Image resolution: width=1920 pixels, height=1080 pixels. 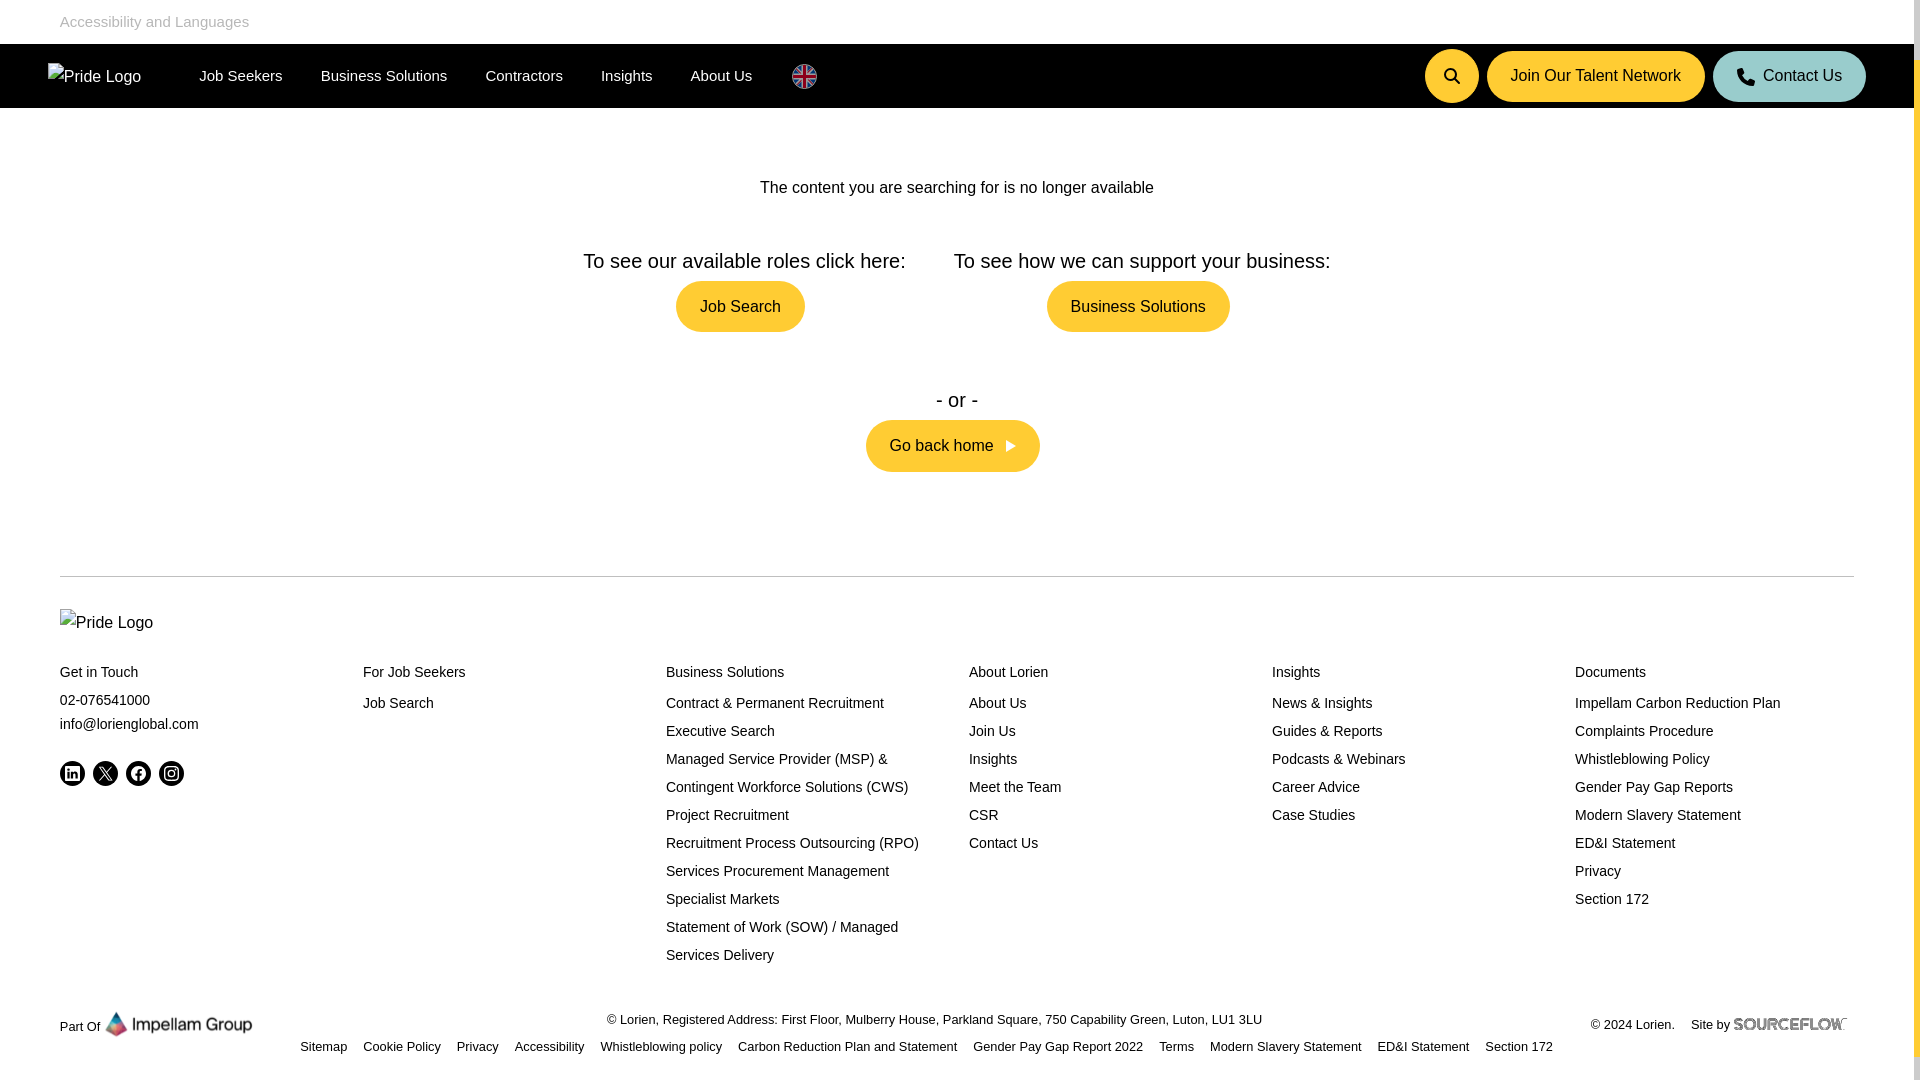 I want to click on Job Seekers, so click(x=249, y=12).